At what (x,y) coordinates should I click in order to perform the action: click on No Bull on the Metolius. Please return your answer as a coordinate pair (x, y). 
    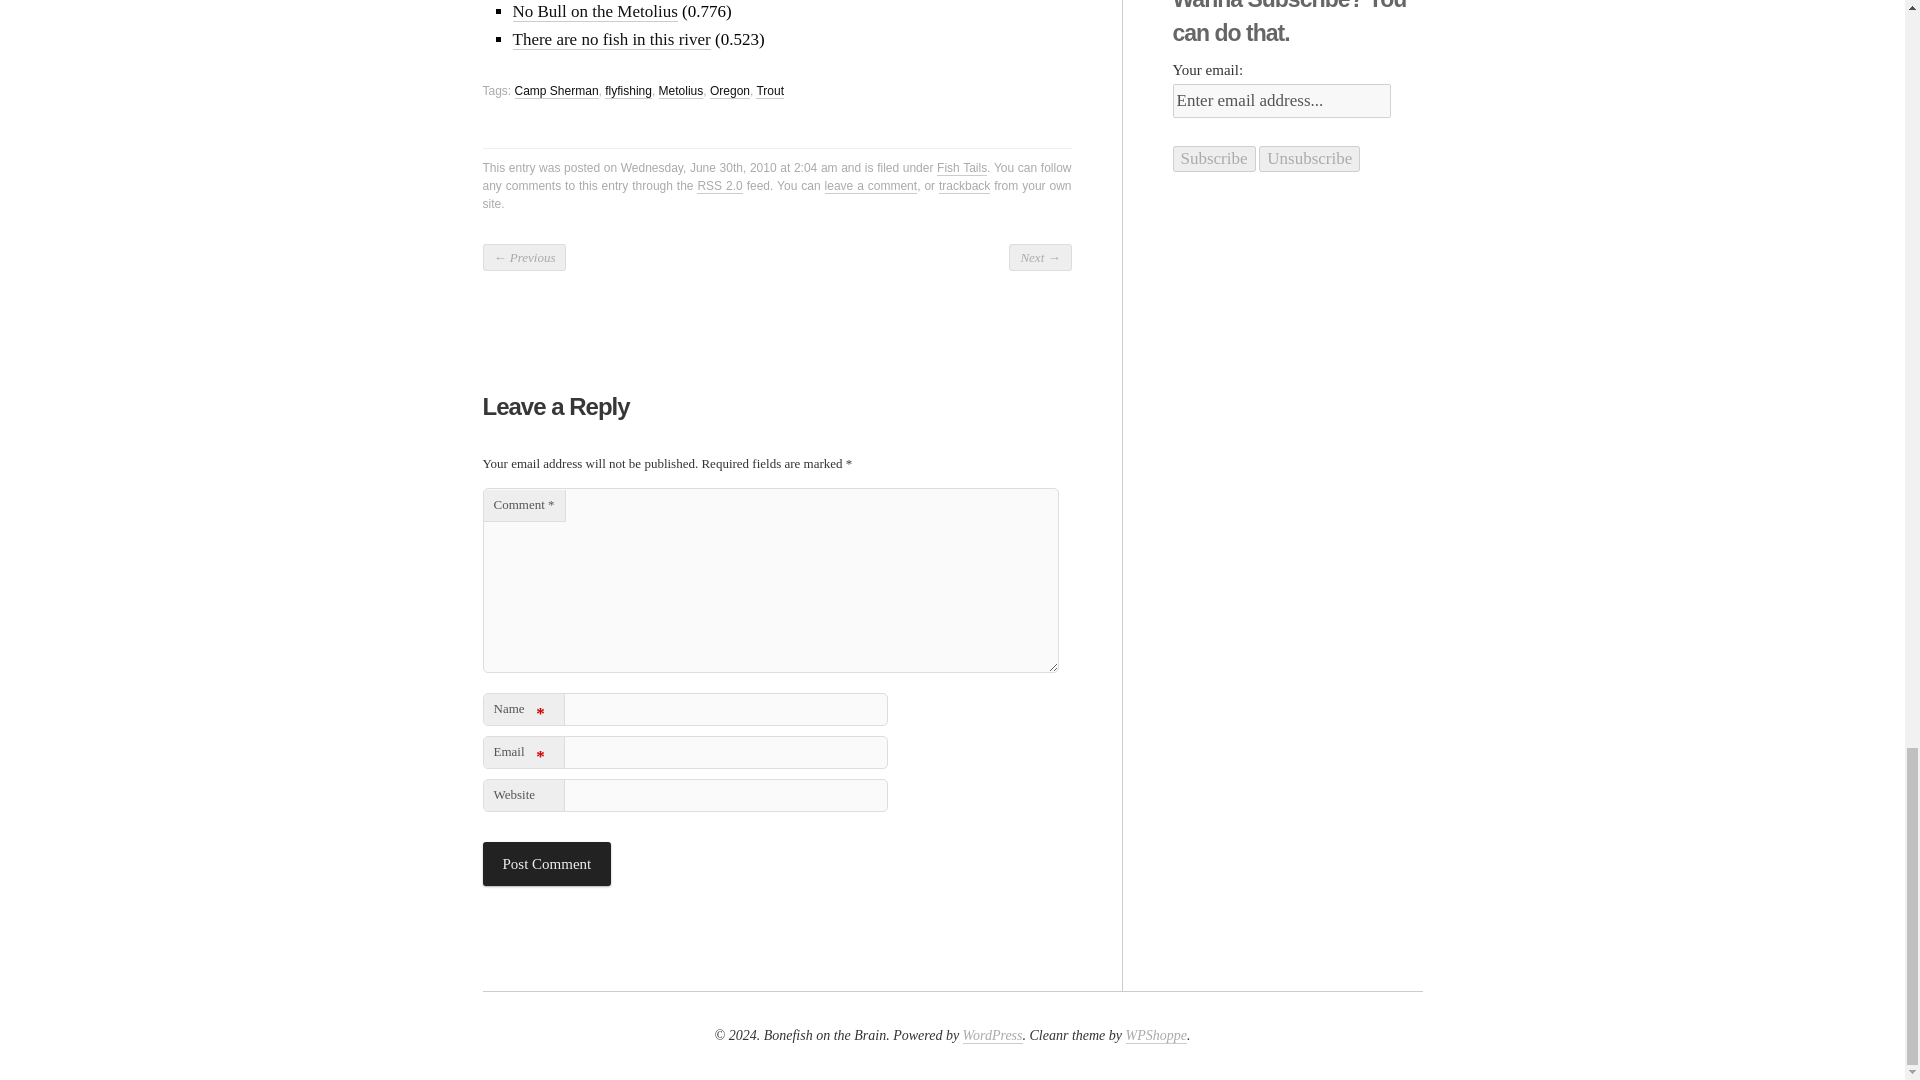
    Looking at the image, I should click on (594, 12).